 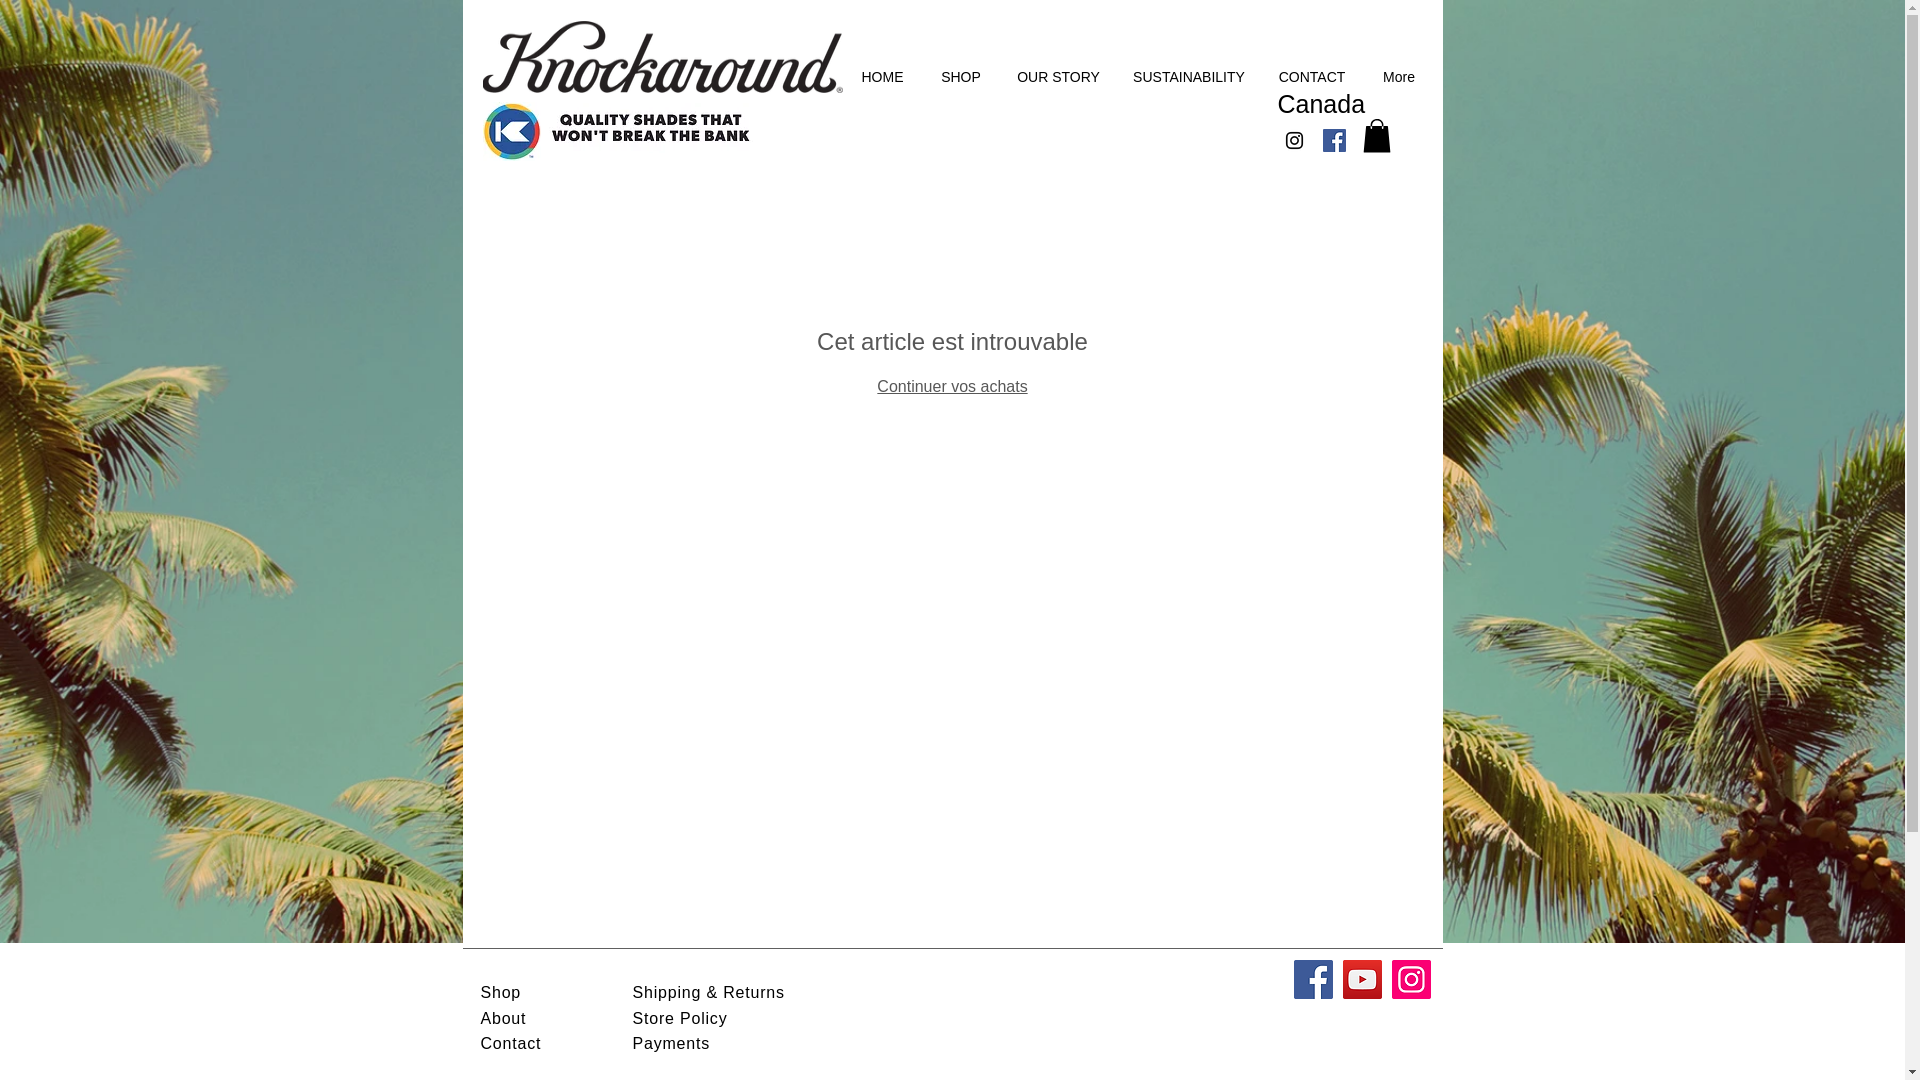 I want to click on SHOP, so click(x=960, y=76).